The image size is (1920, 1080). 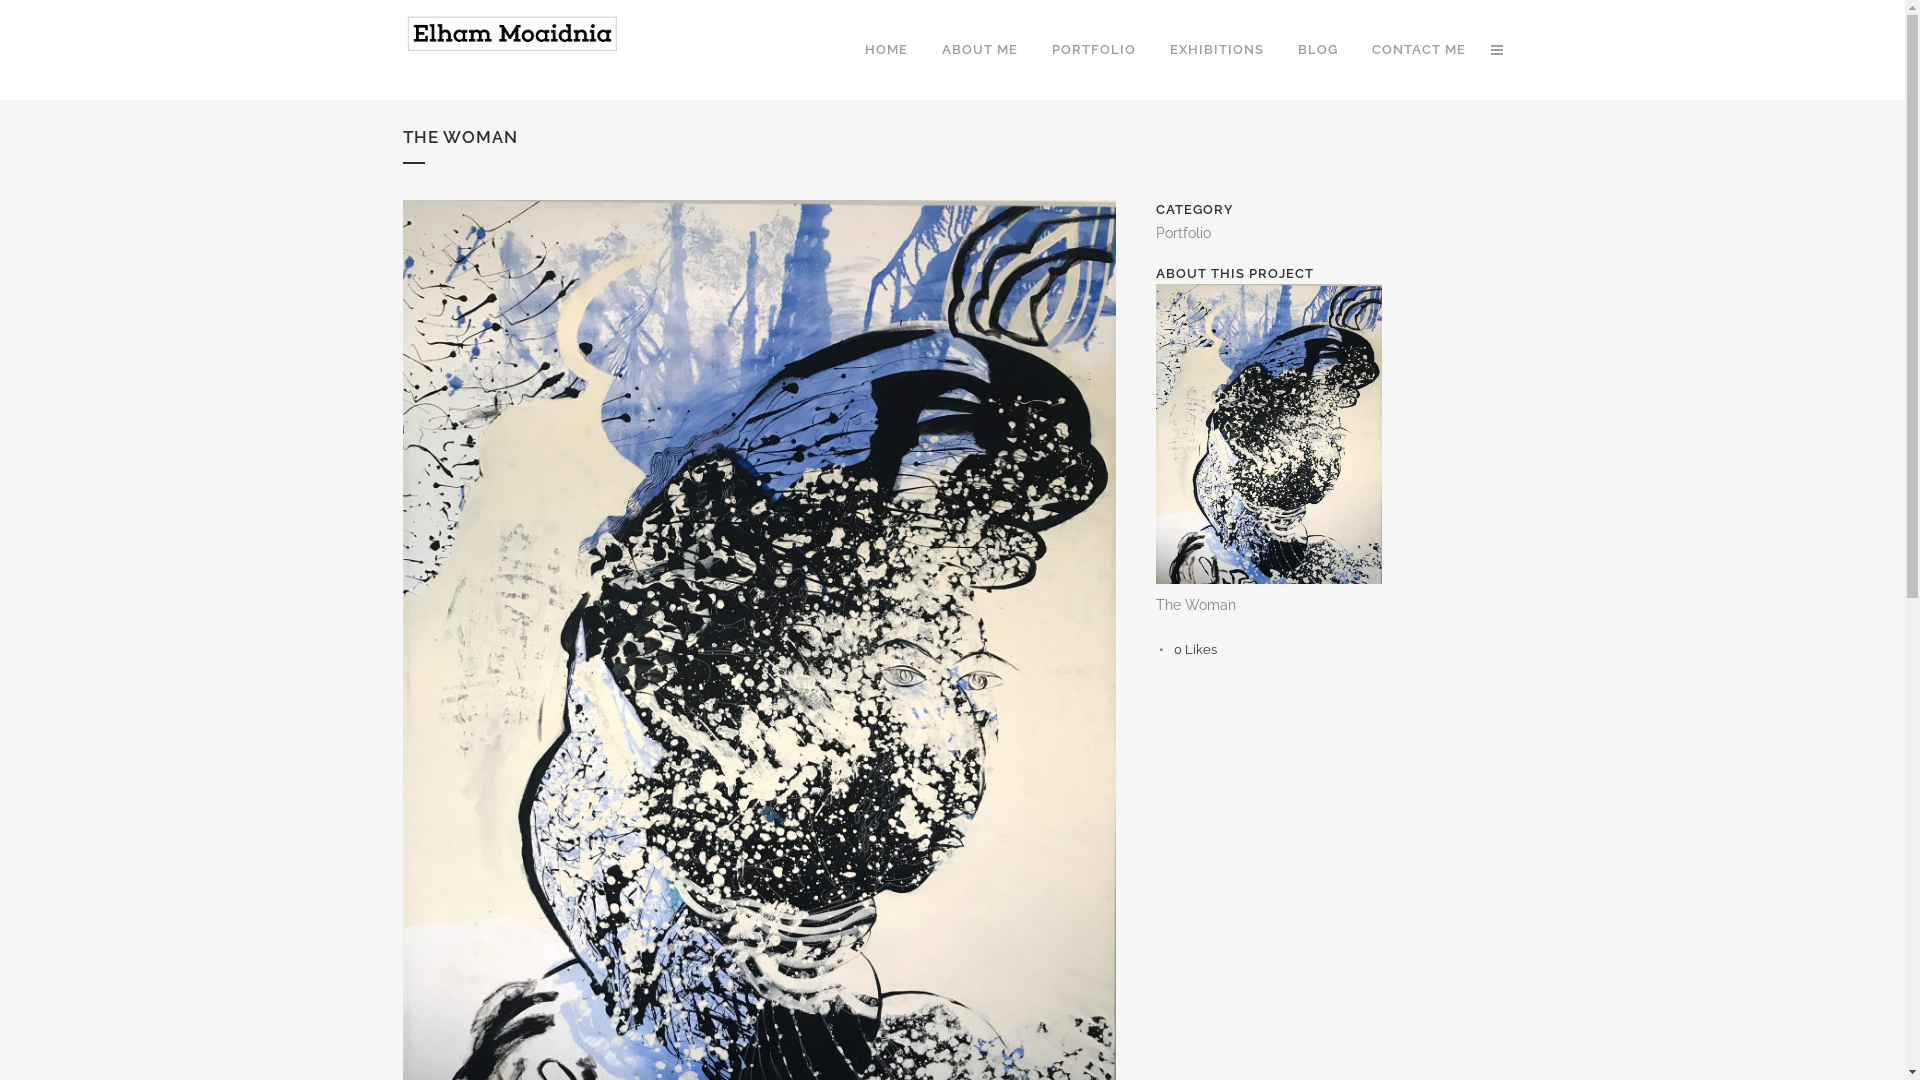 What do you see at coordinates (1216, 50) in the screenshot?
I see `EXHIBITIONS` at bounding box center [1216, 50].